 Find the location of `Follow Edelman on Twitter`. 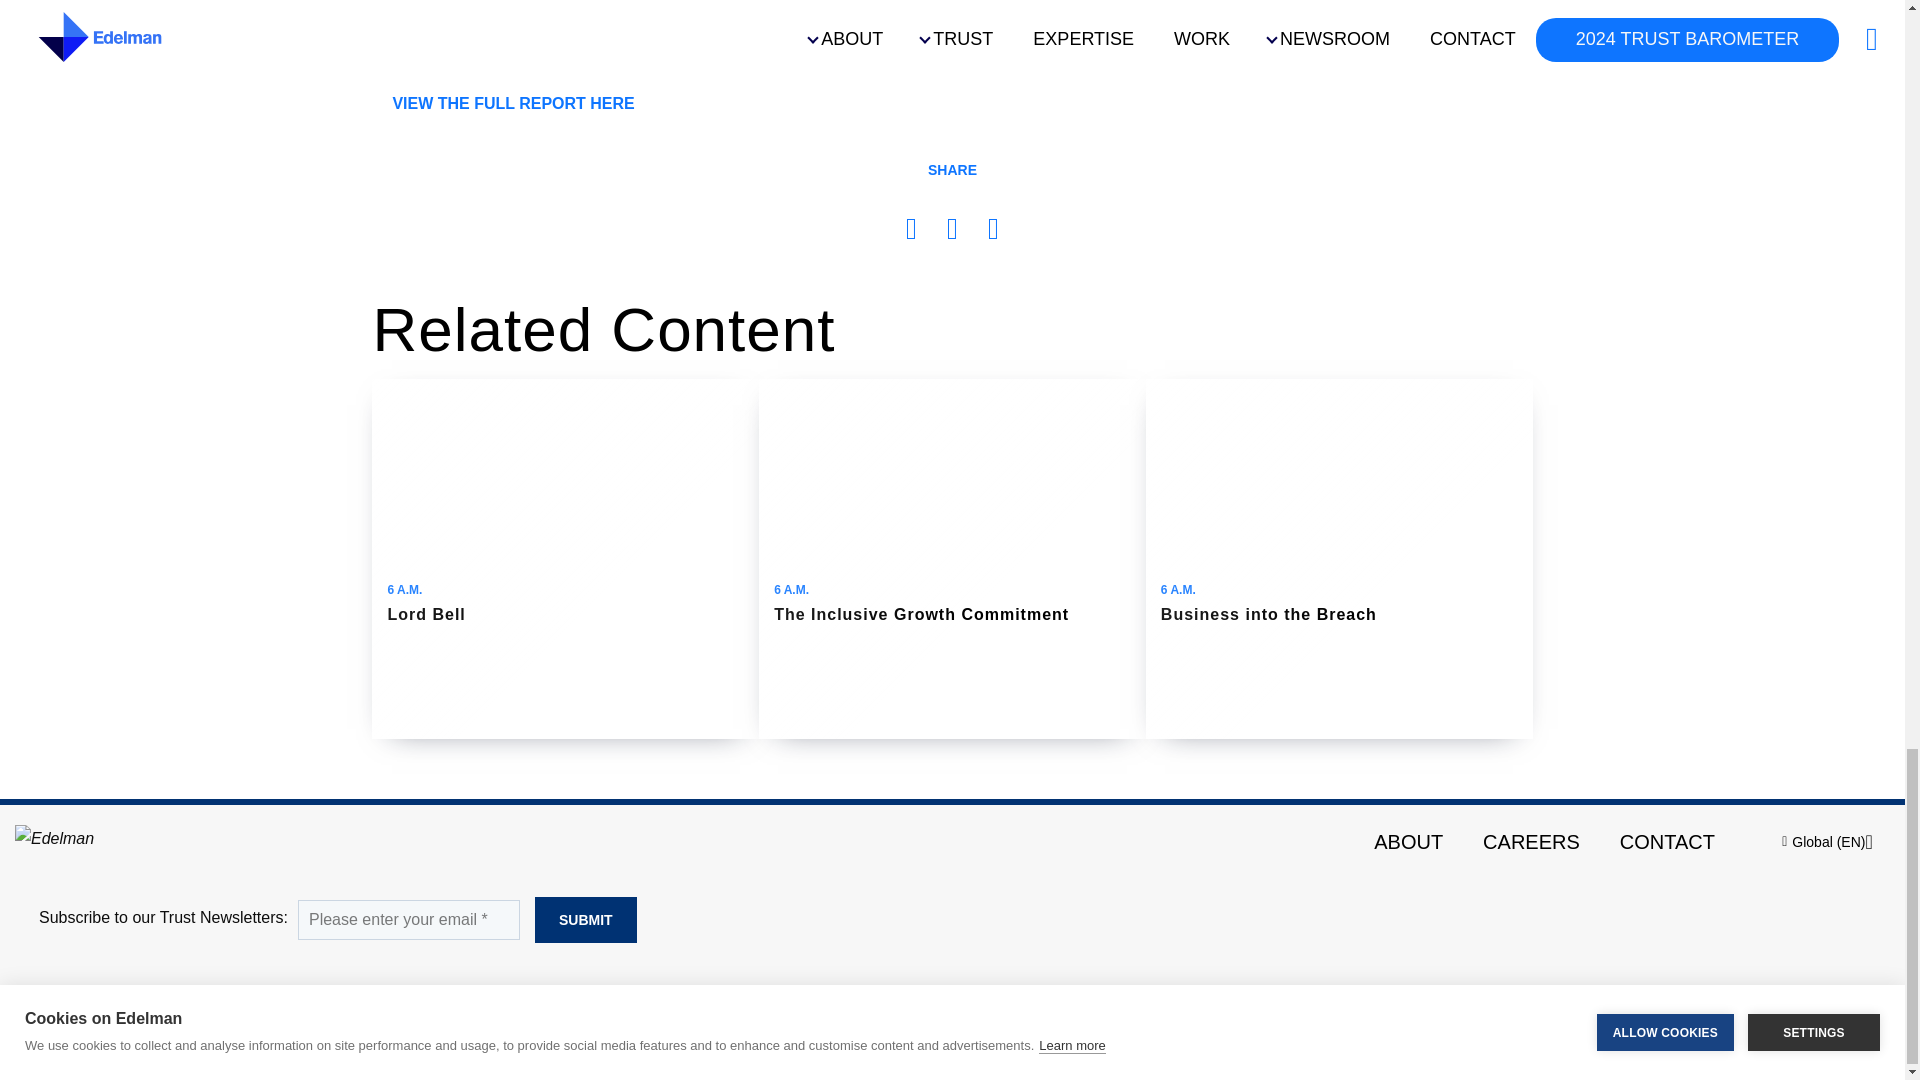

Follow Edelman on Twitter is located at coordinates (1740, 1006).